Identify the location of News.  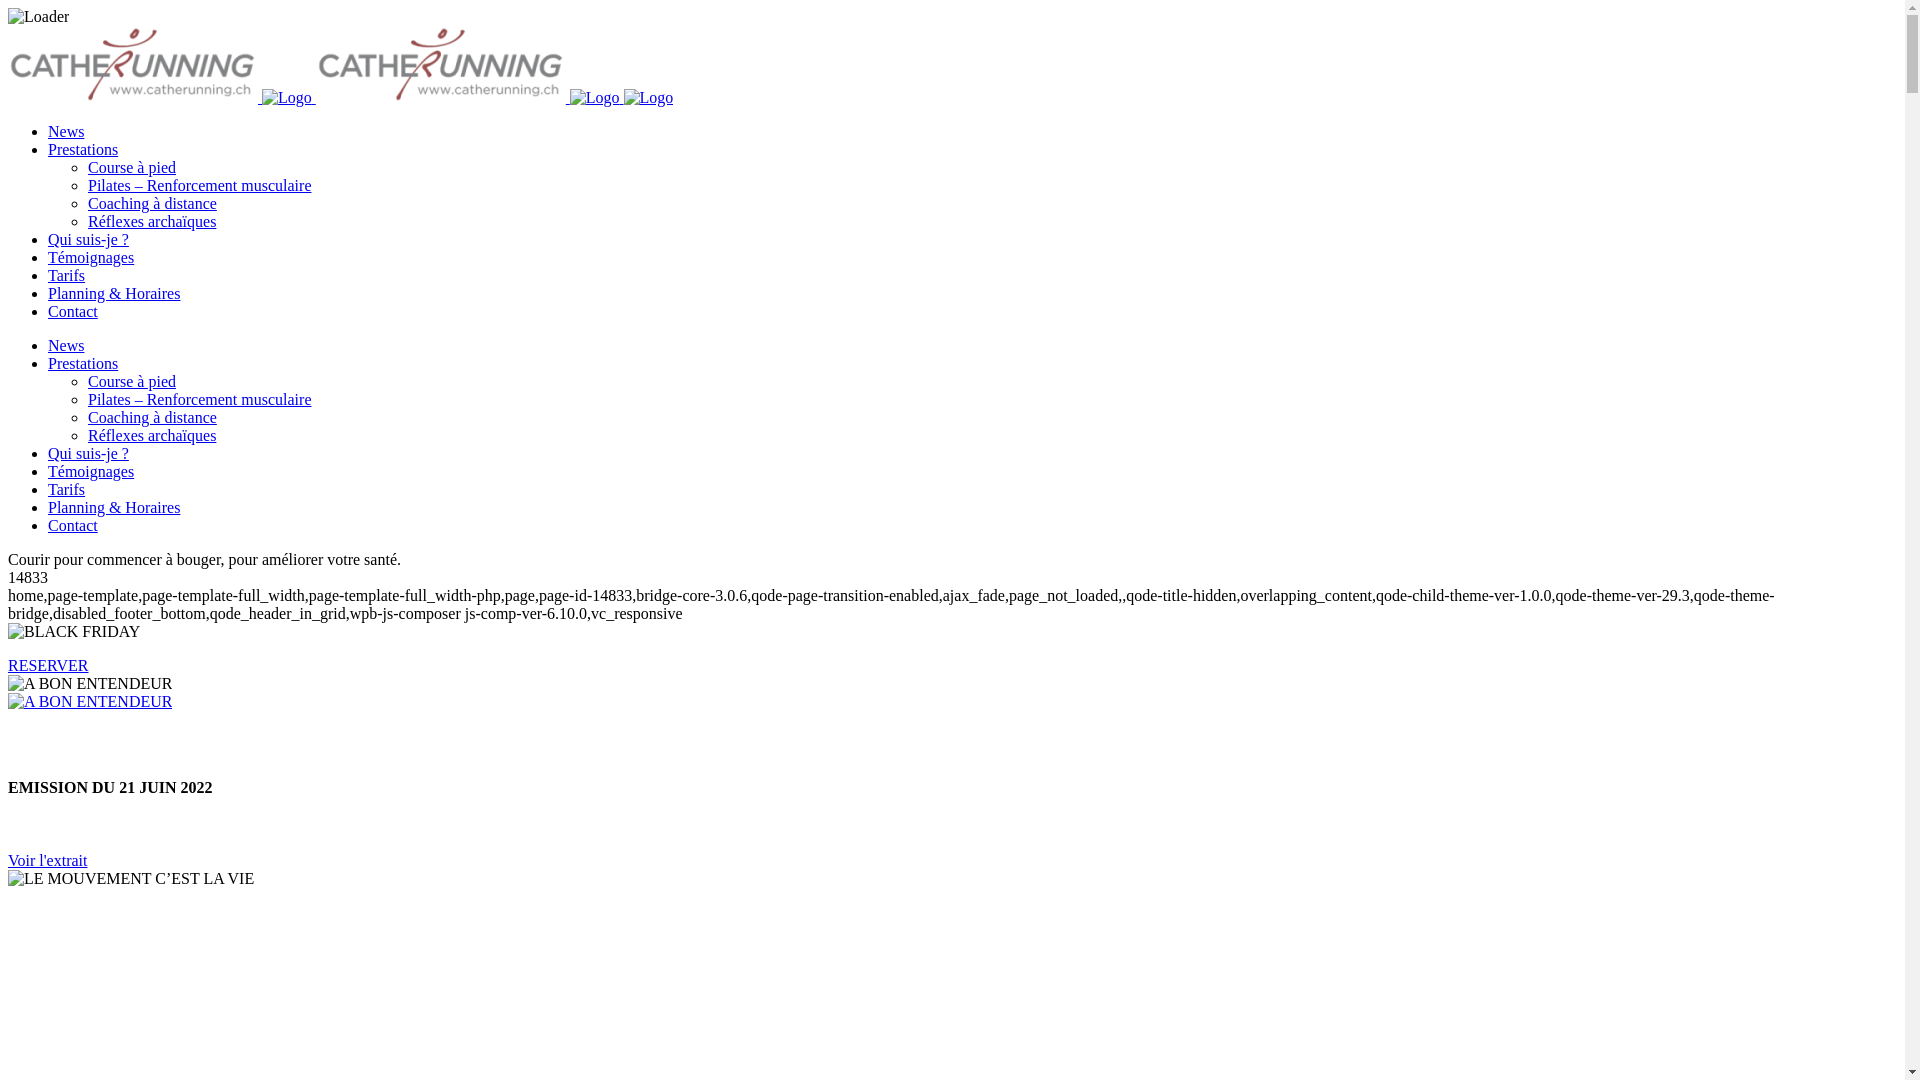
(66, 346).